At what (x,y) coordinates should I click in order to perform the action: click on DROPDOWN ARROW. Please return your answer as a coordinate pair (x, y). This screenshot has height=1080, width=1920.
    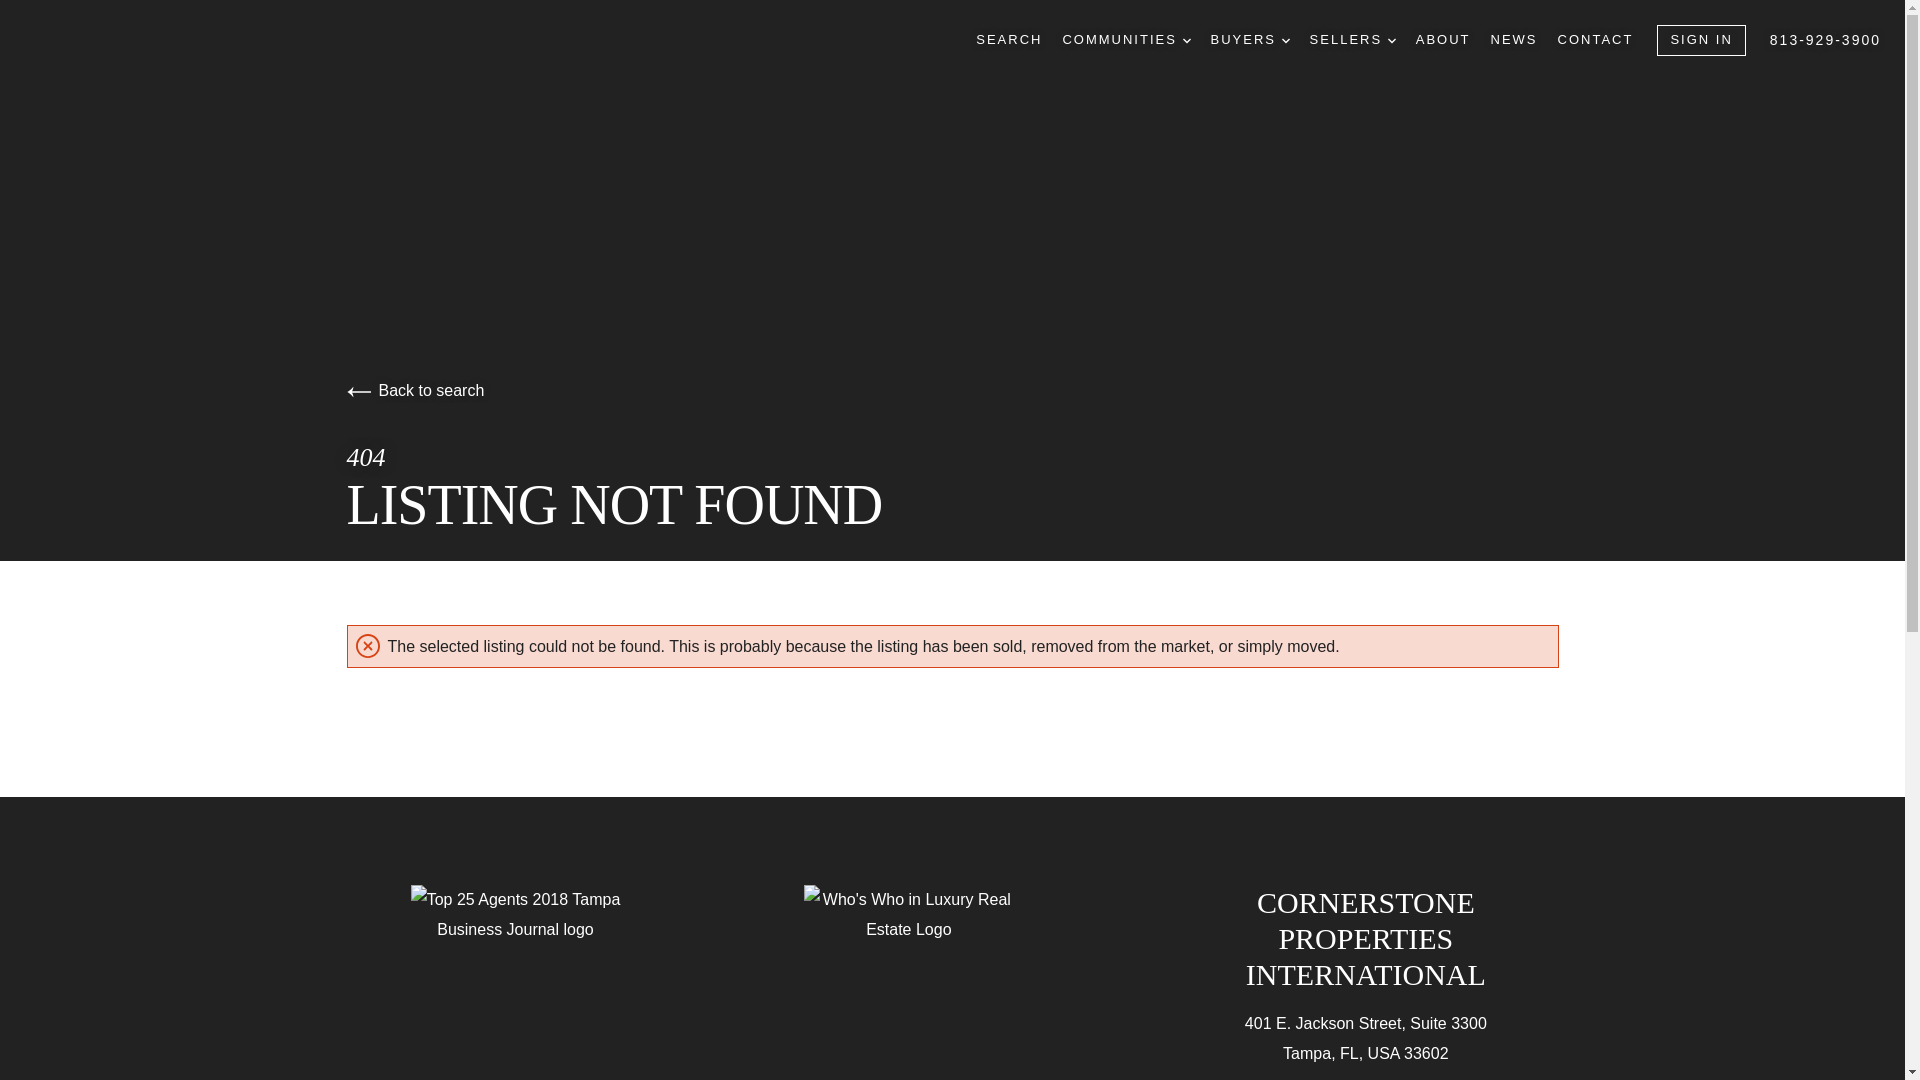
    Looking at the image, I should click on (1286, 40).